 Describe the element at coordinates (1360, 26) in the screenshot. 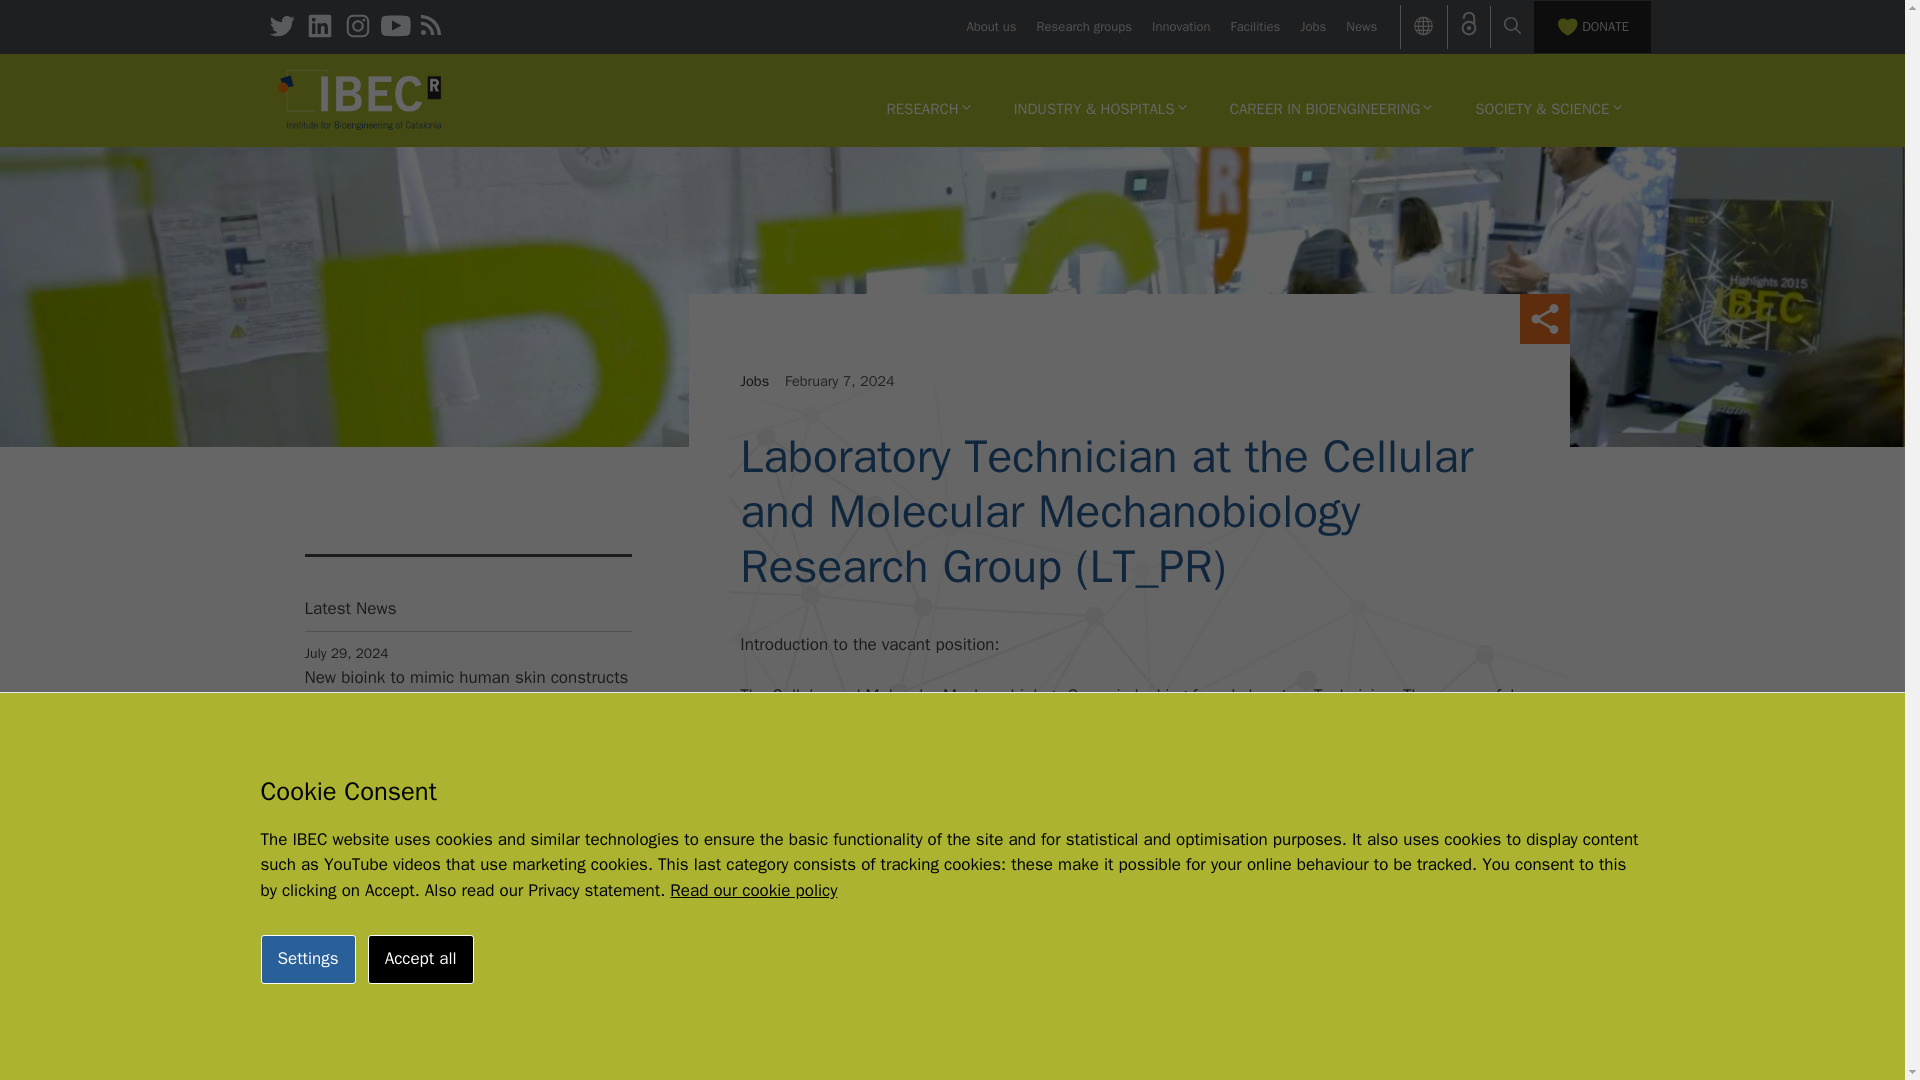

I see `News` at that location.